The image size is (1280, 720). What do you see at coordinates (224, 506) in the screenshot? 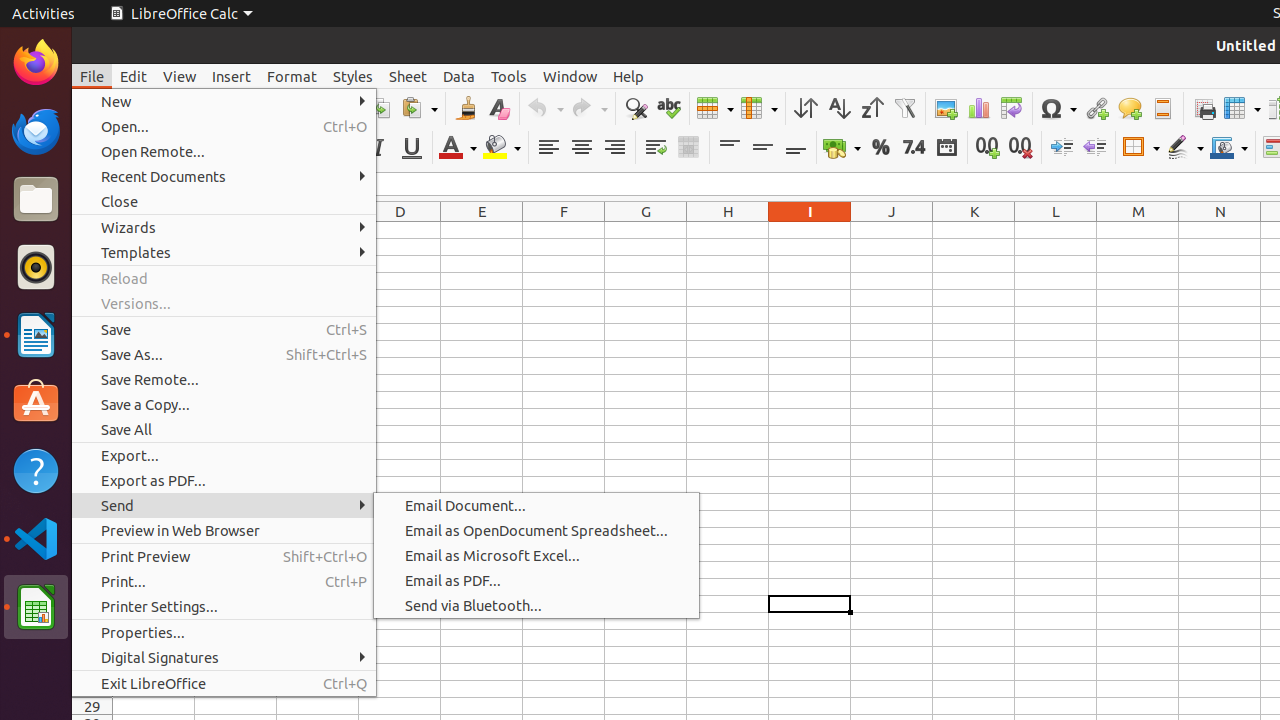
I see `Send` at bounding box center [224, 506].